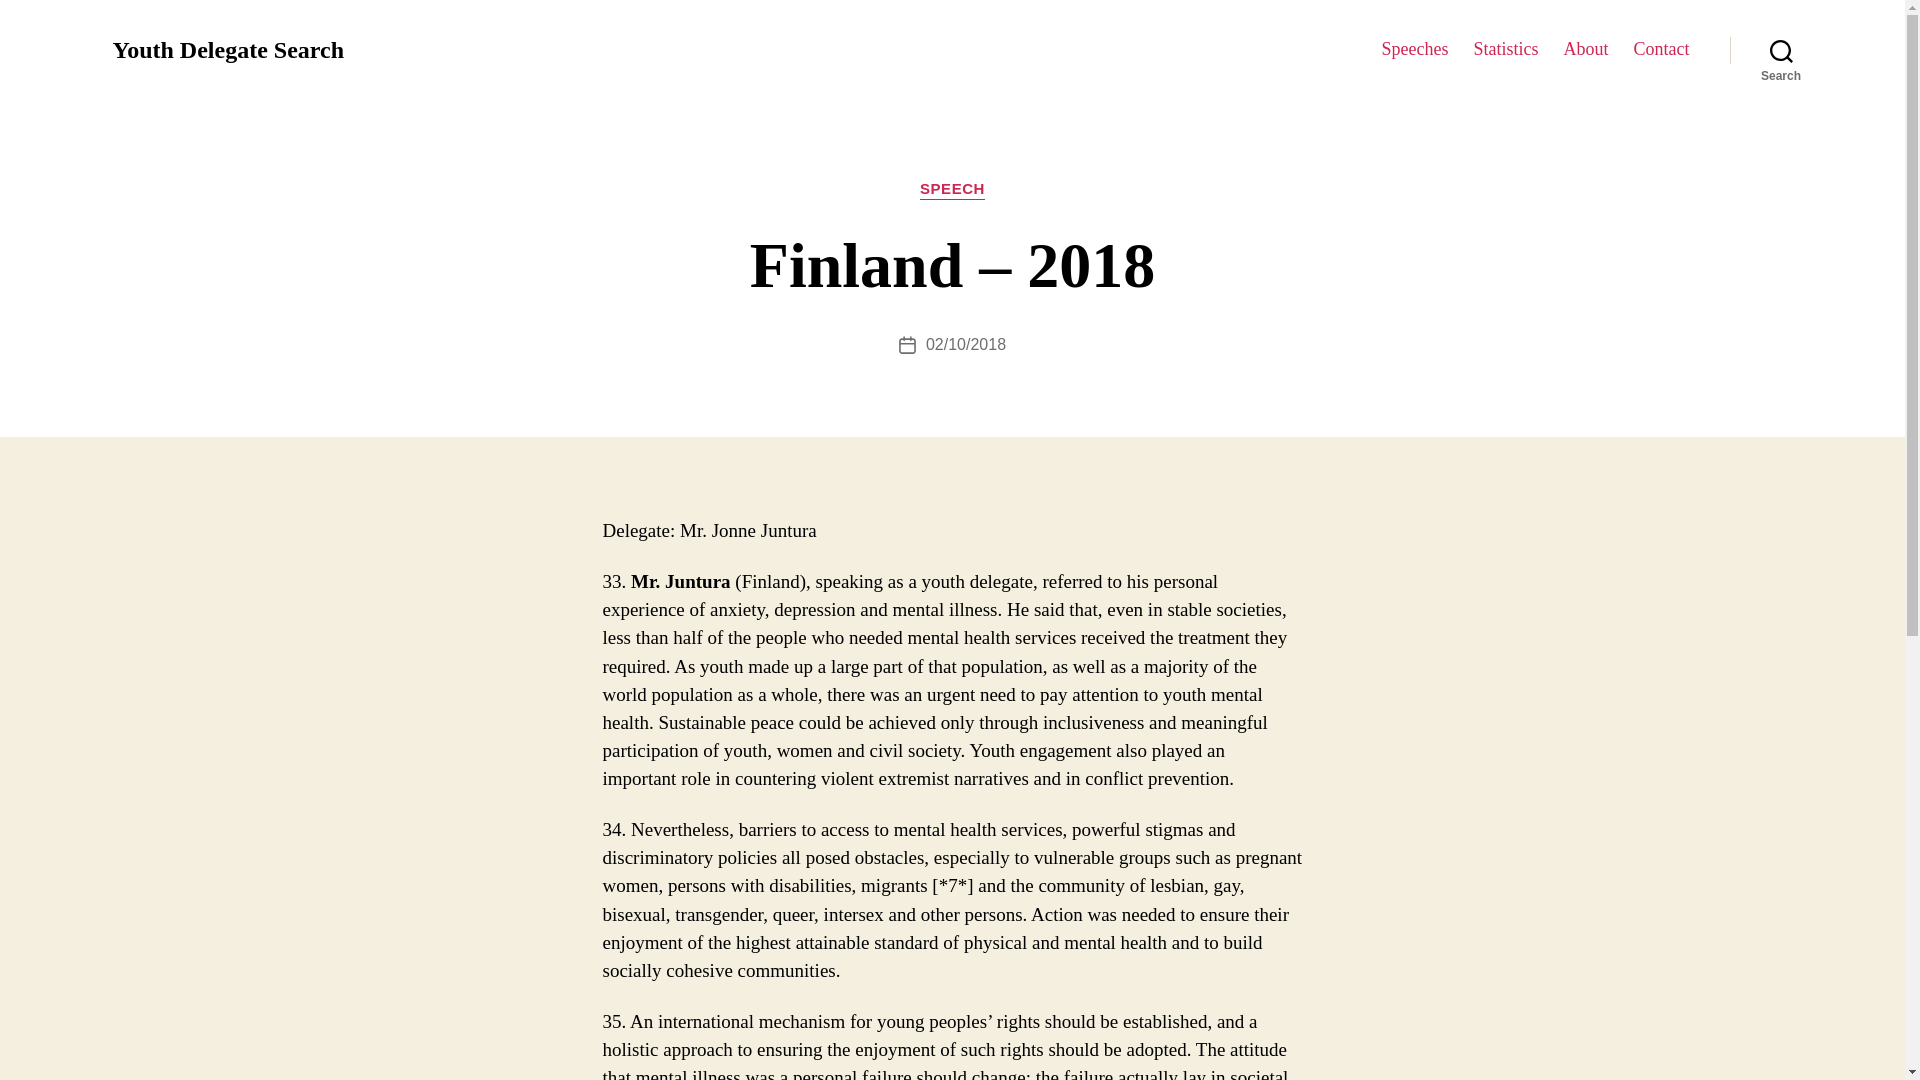 The image size is (1920, 1080). Describe the element at coordinates (227, 49) in the screenshot. I see `Youth Delegate Search` at that location.